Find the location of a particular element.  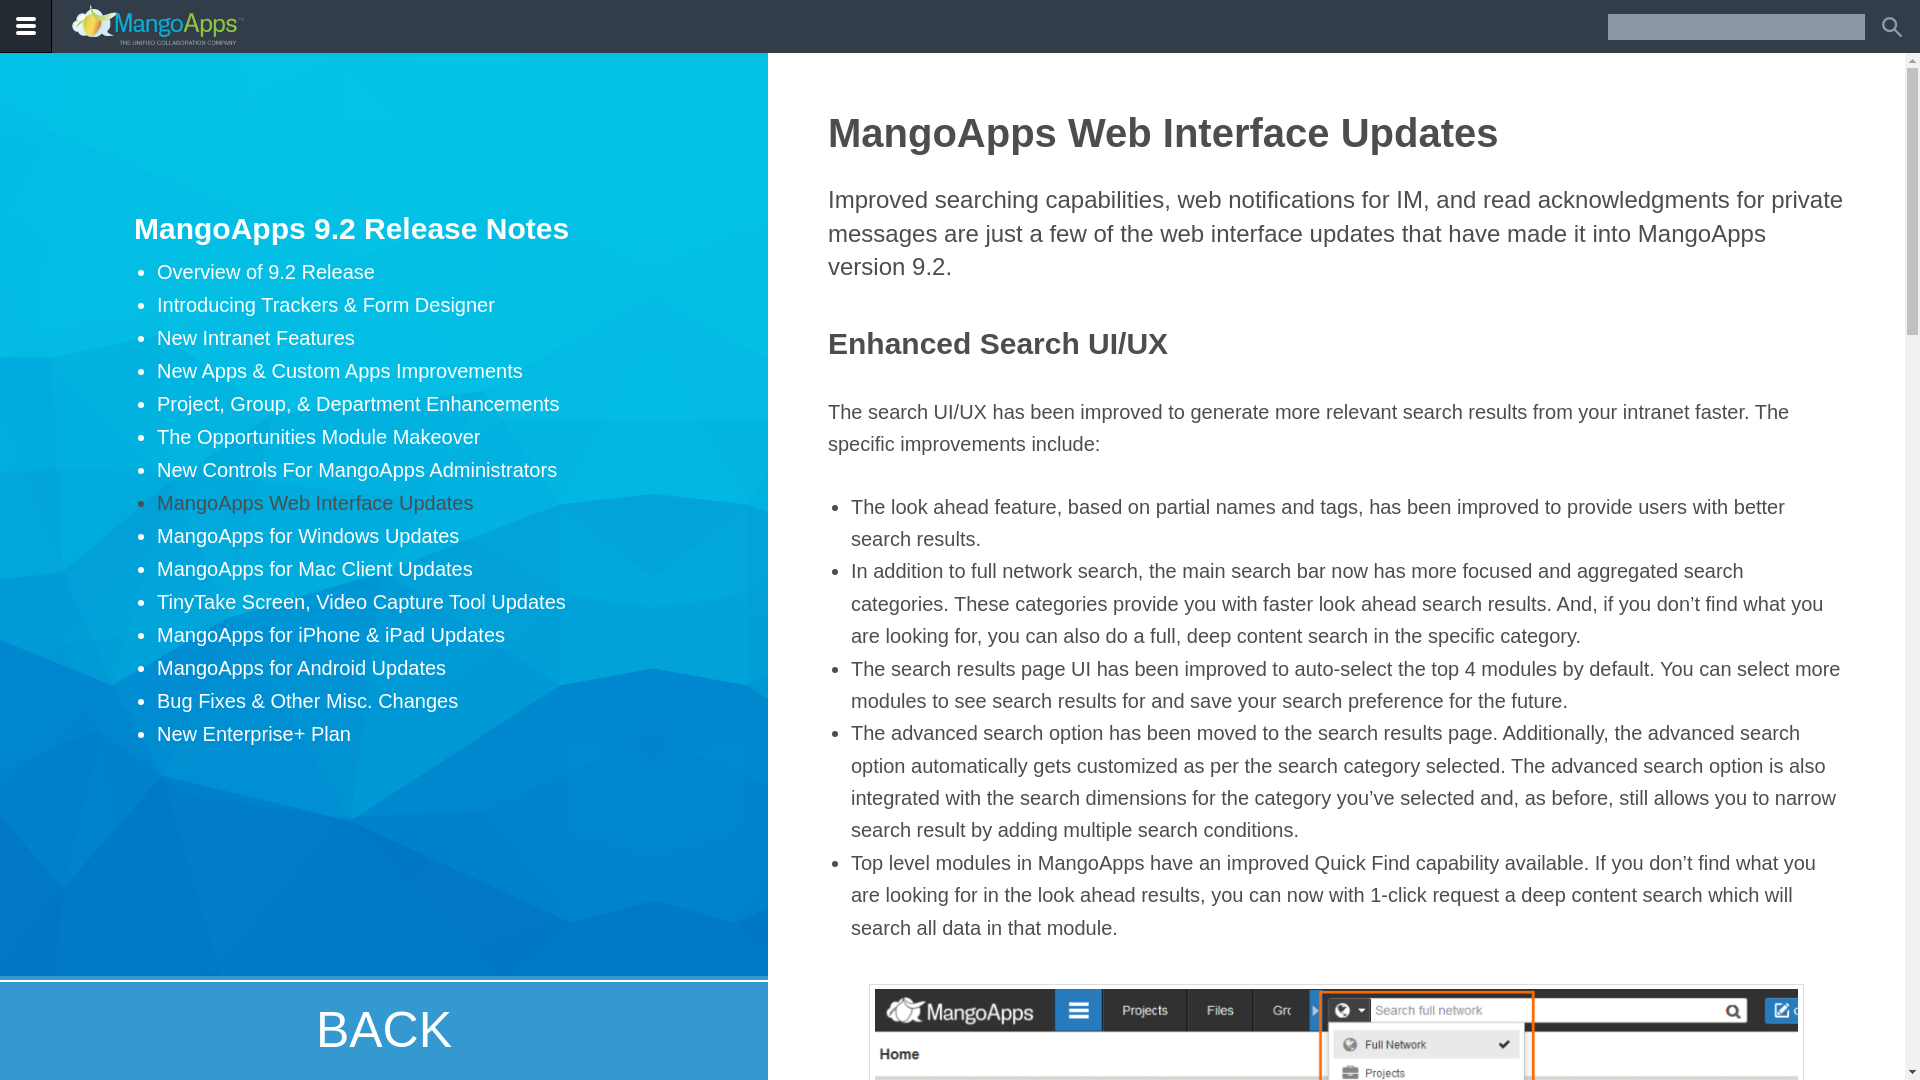

MangoApps Web Interface Updates is located at coordinates (314, 503).